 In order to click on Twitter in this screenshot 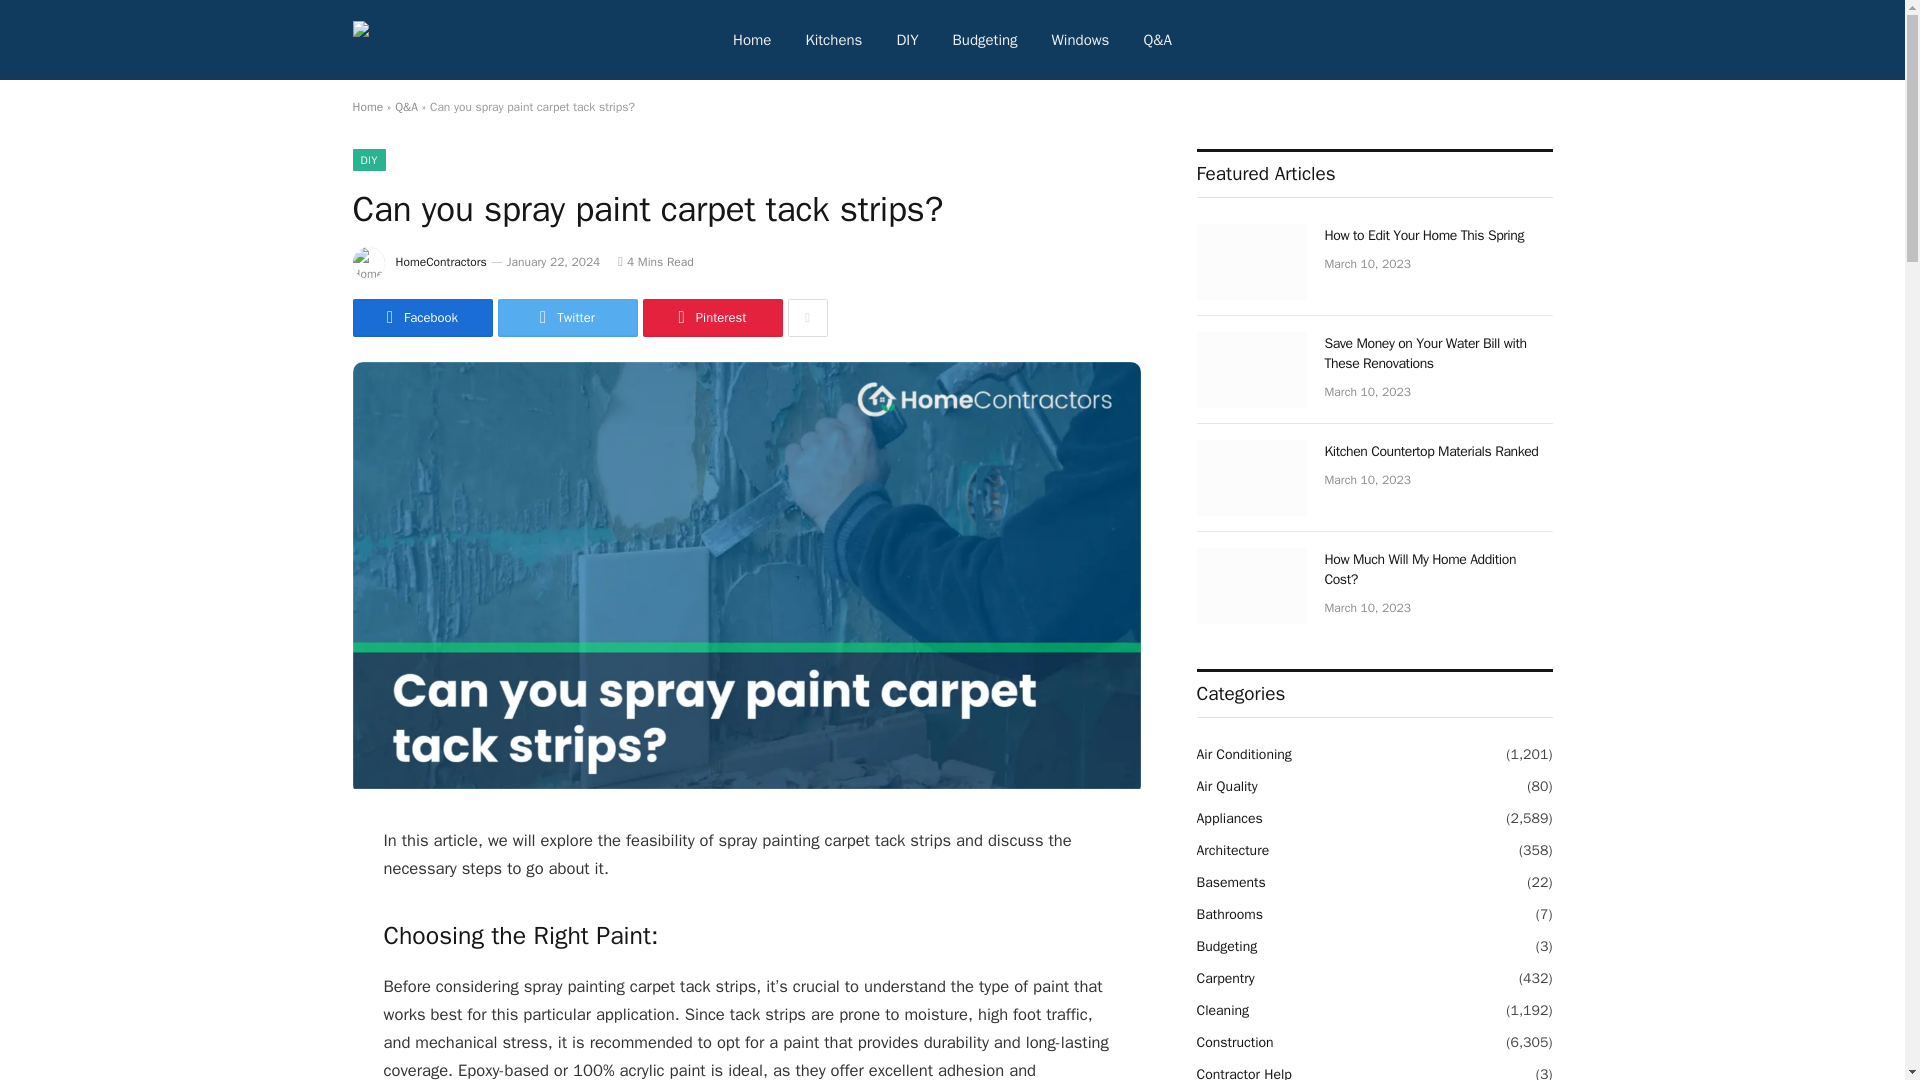, I will do `click(567, 318)`.